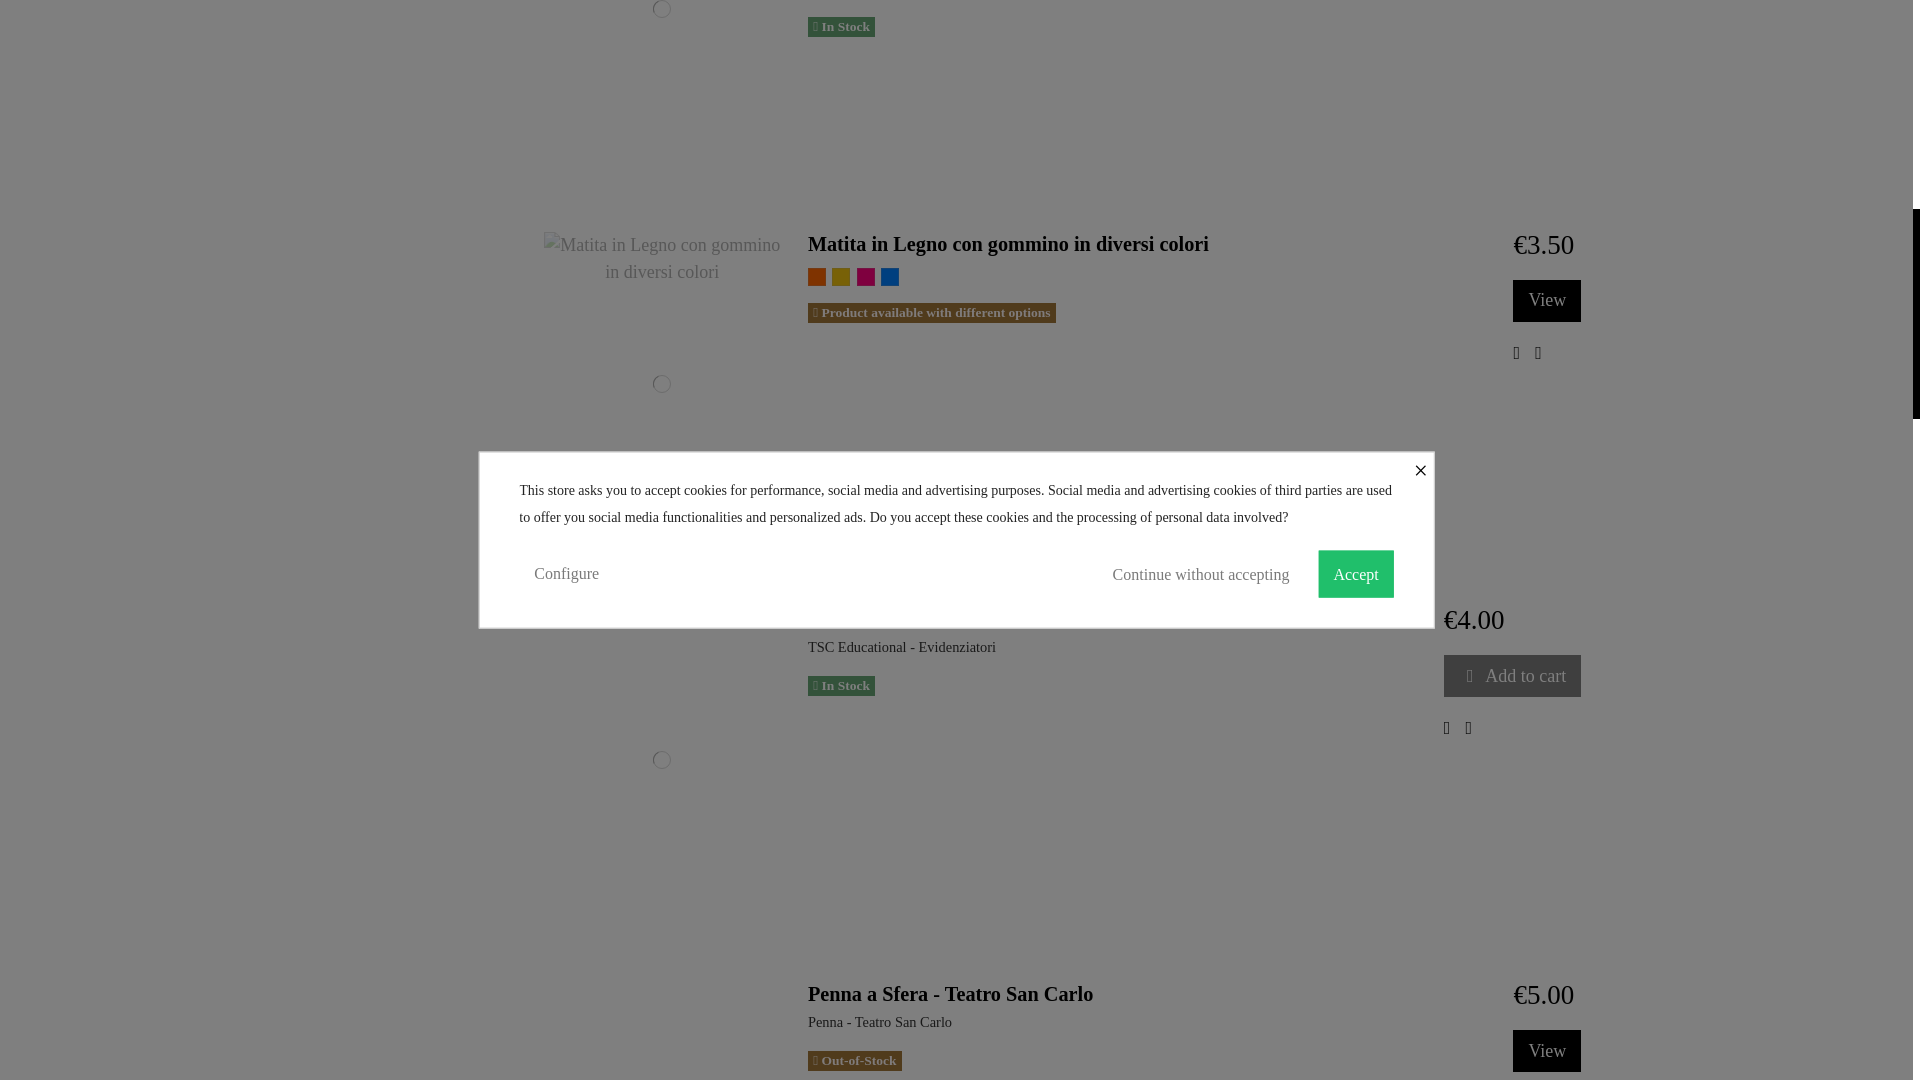 The height and width of the screenshot is (1080, 1920). What do you see at coordinates (816, 276) in the screenshot?
I see `Arancione` at bounding box center [816, 276].